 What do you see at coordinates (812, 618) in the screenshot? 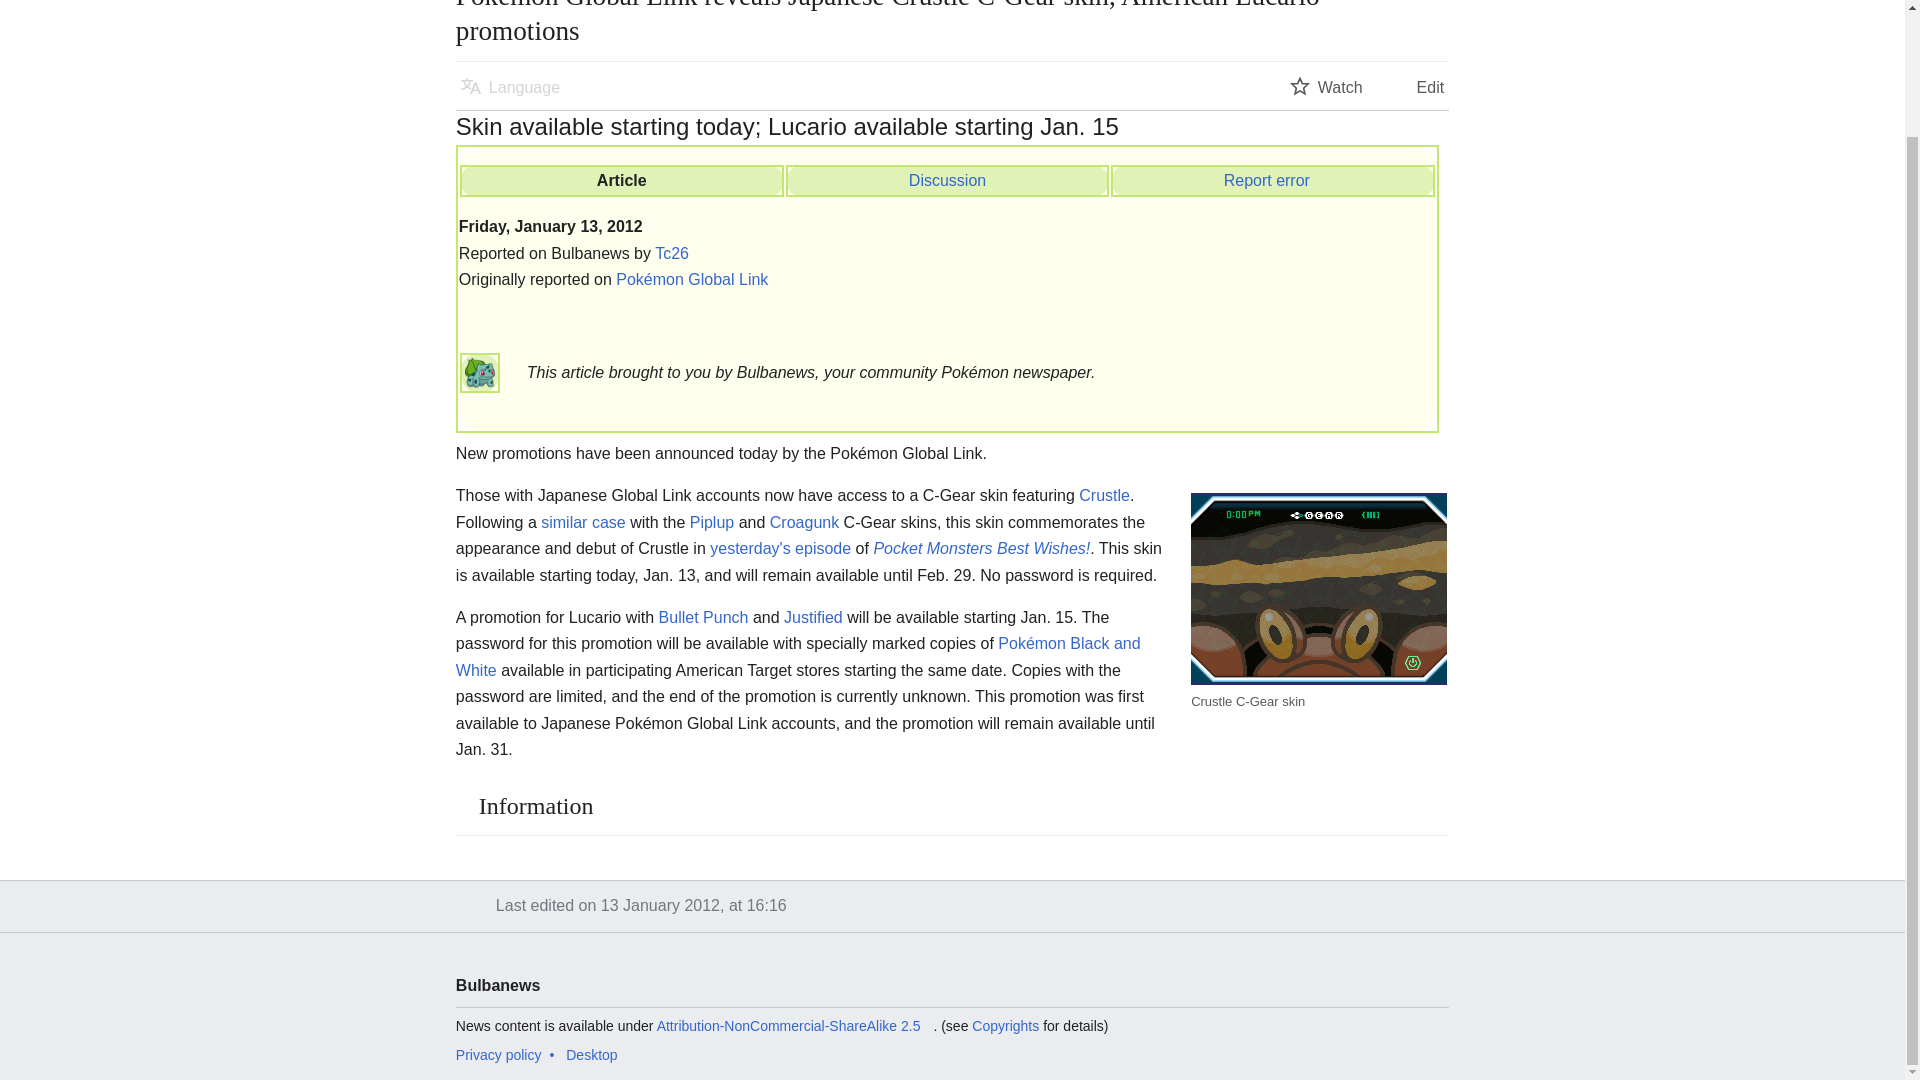
I see `Justified` at bounding box center [812, 618].